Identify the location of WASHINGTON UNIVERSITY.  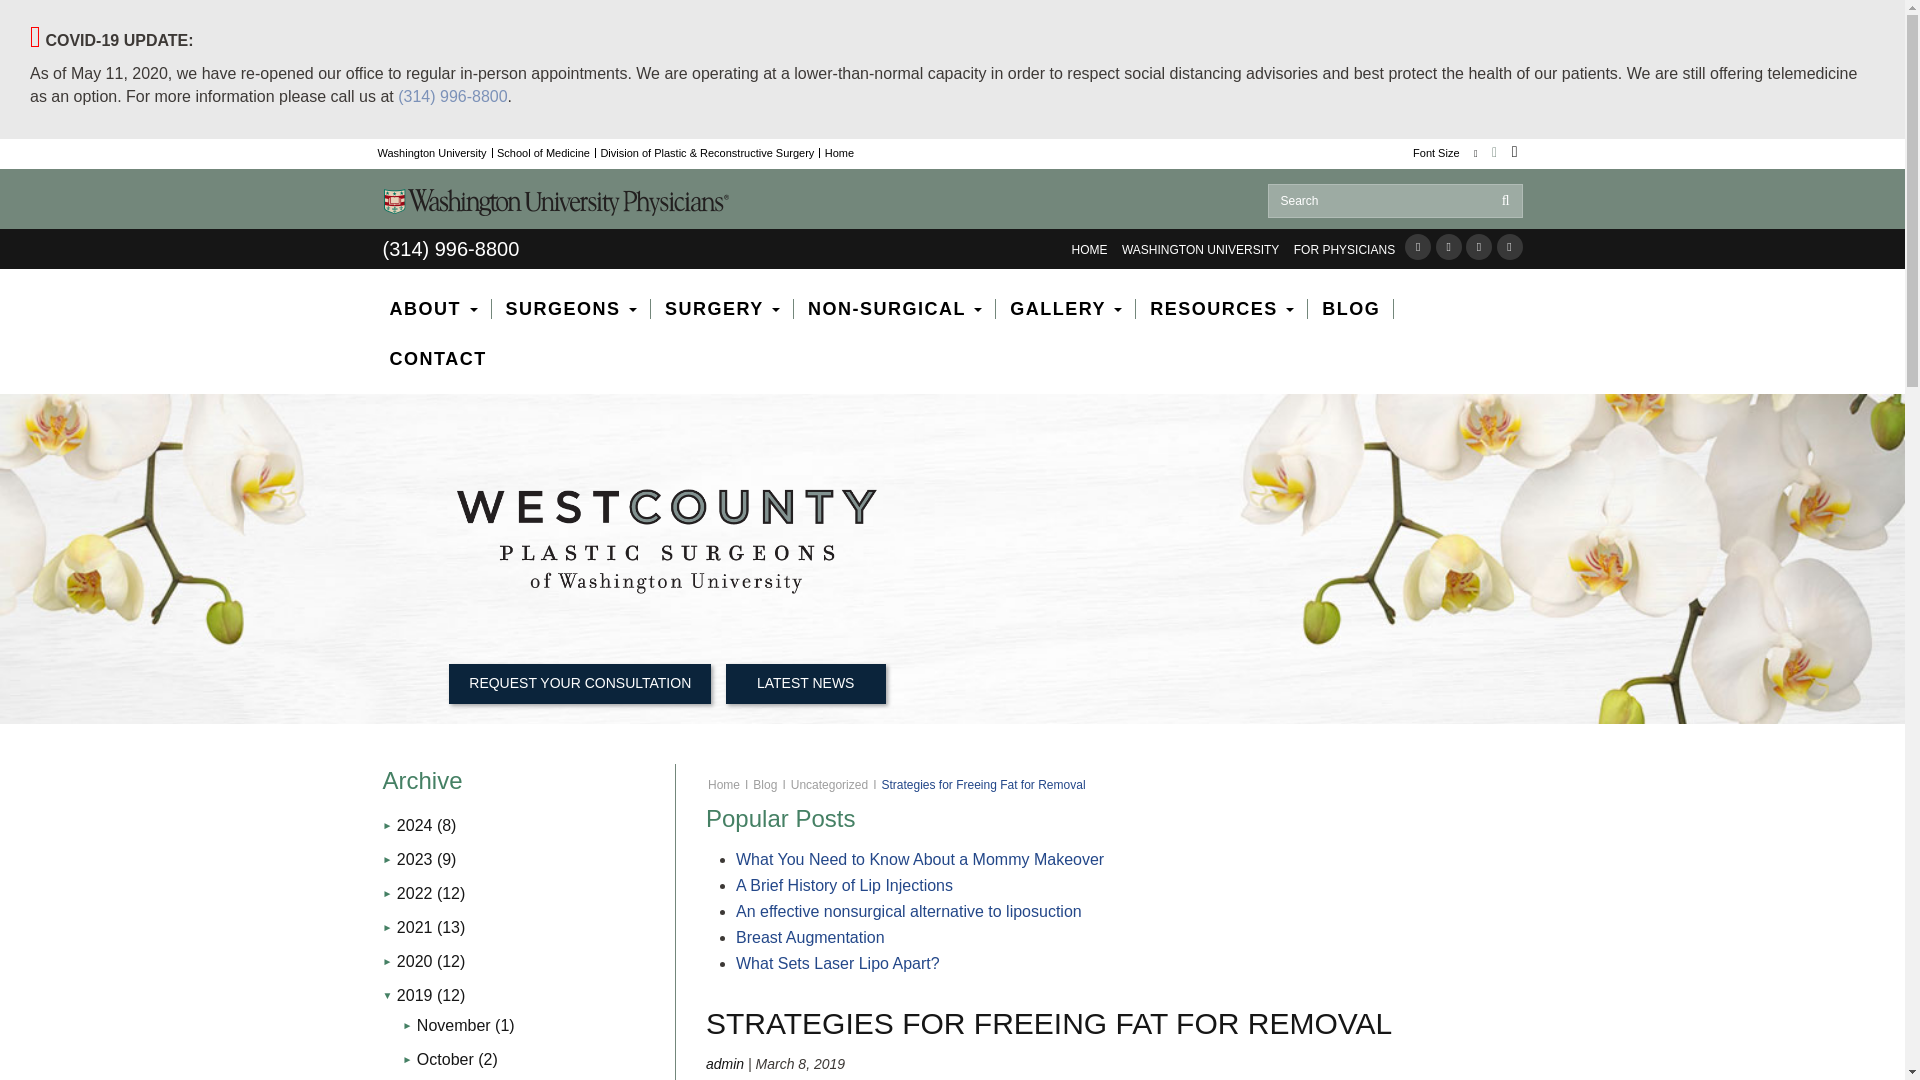
(1200, 250).